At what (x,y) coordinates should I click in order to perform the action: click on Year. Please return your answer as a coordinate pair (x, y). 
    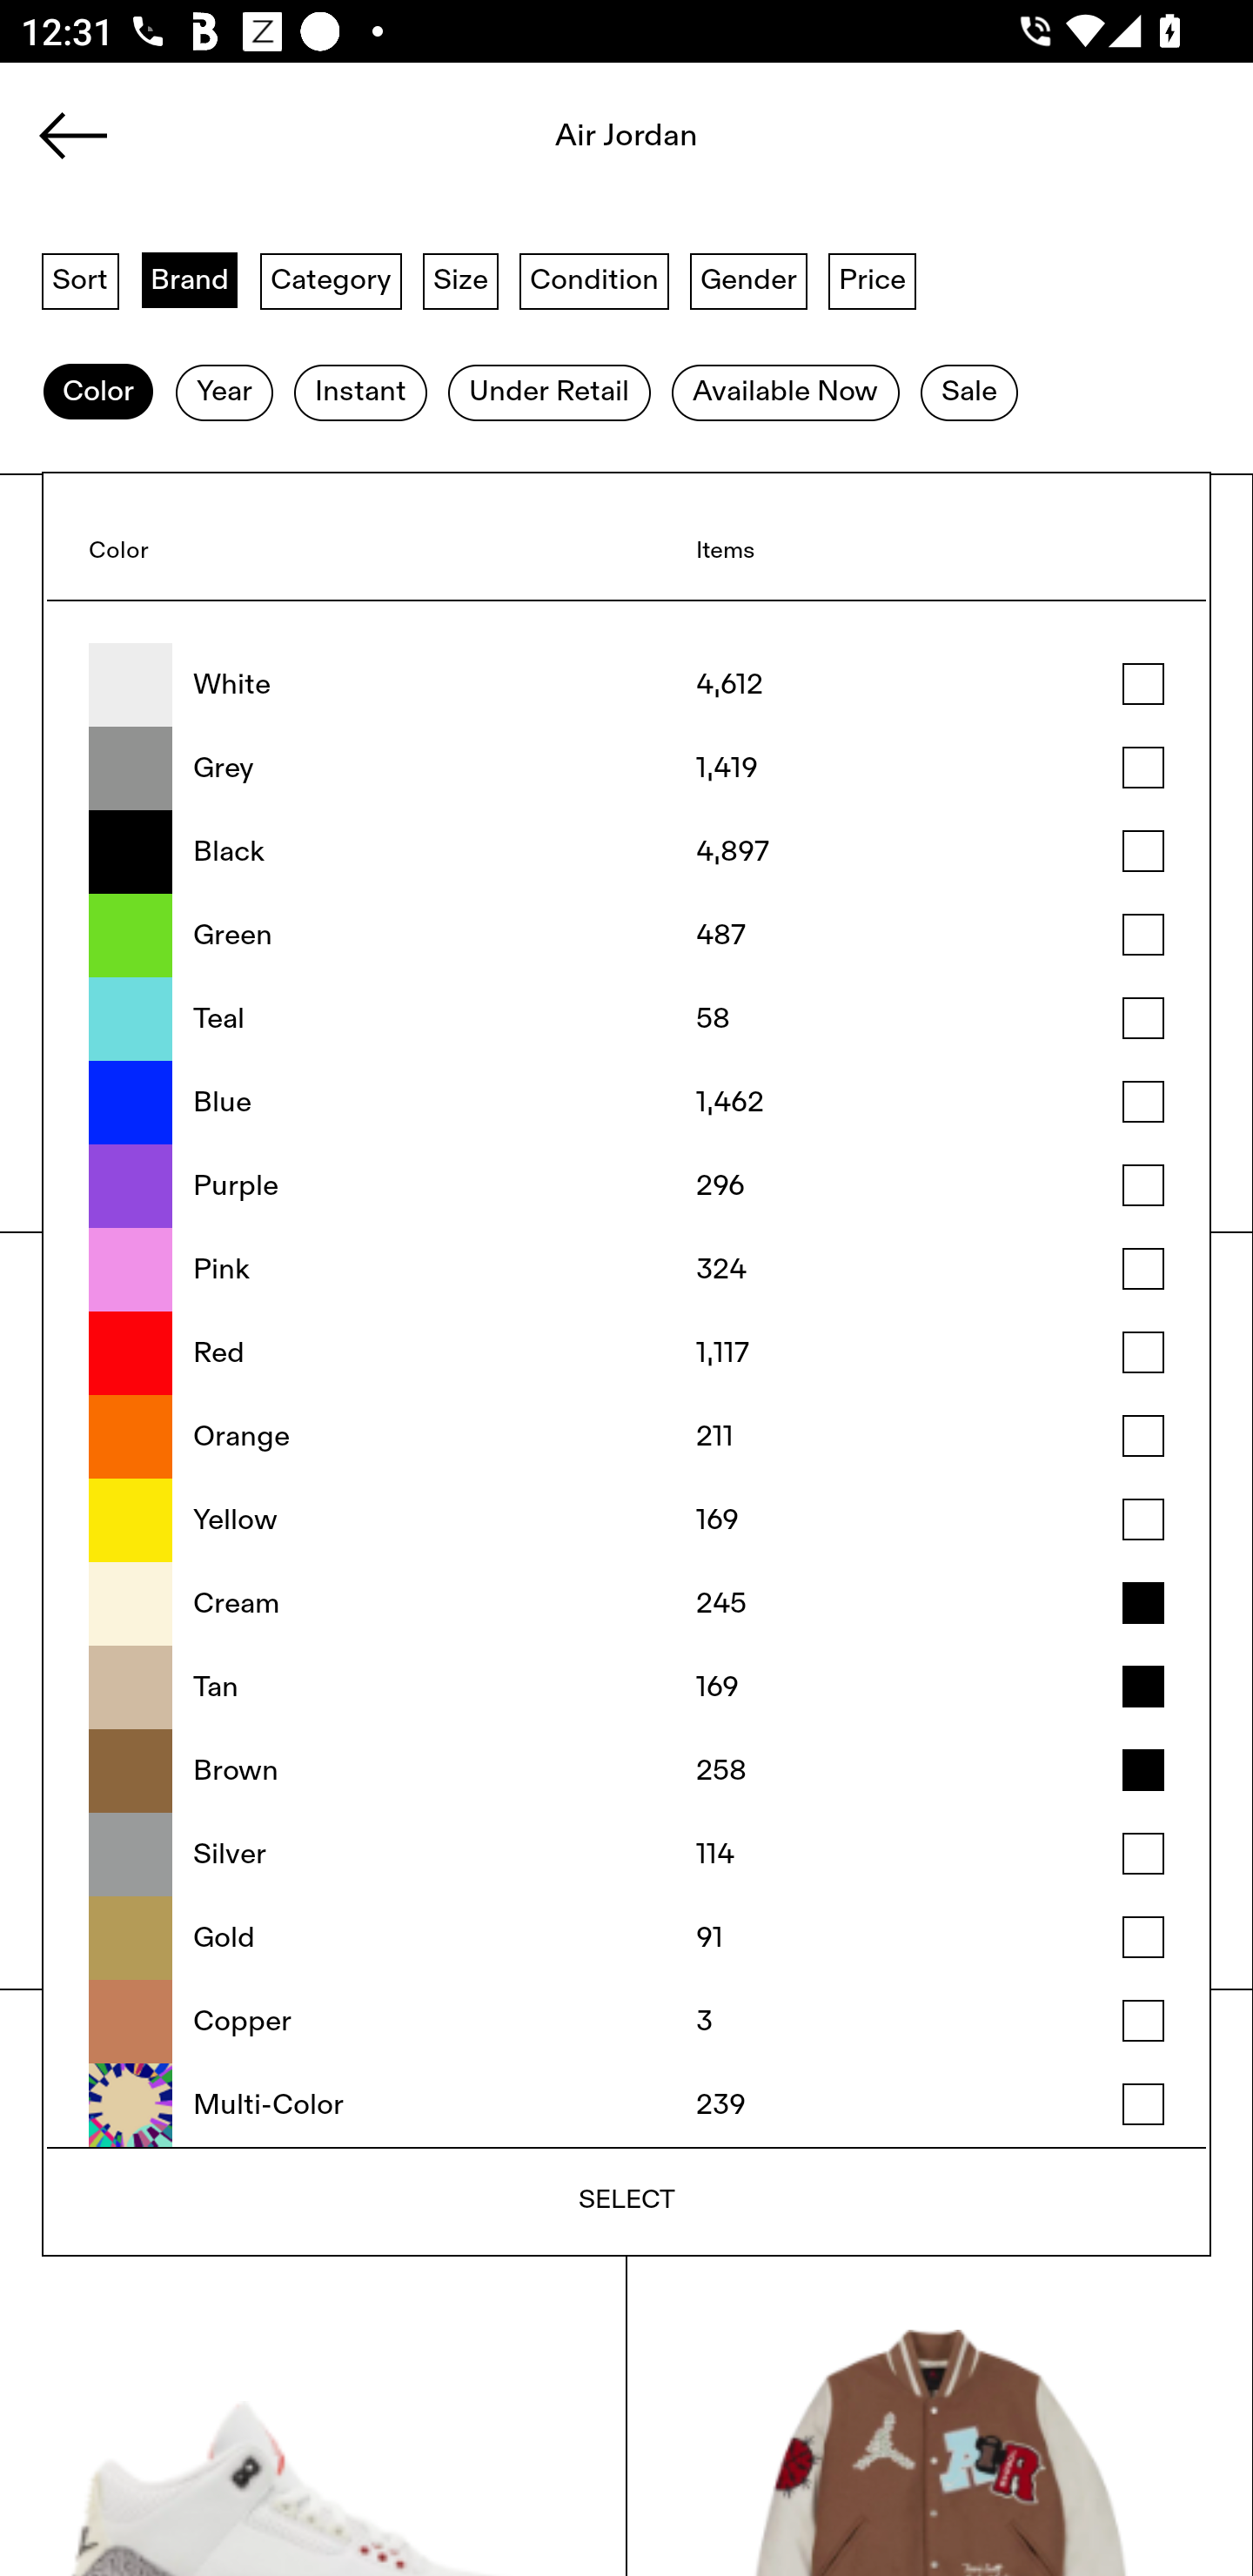
    Looking at the image, I should click on (224, 392).